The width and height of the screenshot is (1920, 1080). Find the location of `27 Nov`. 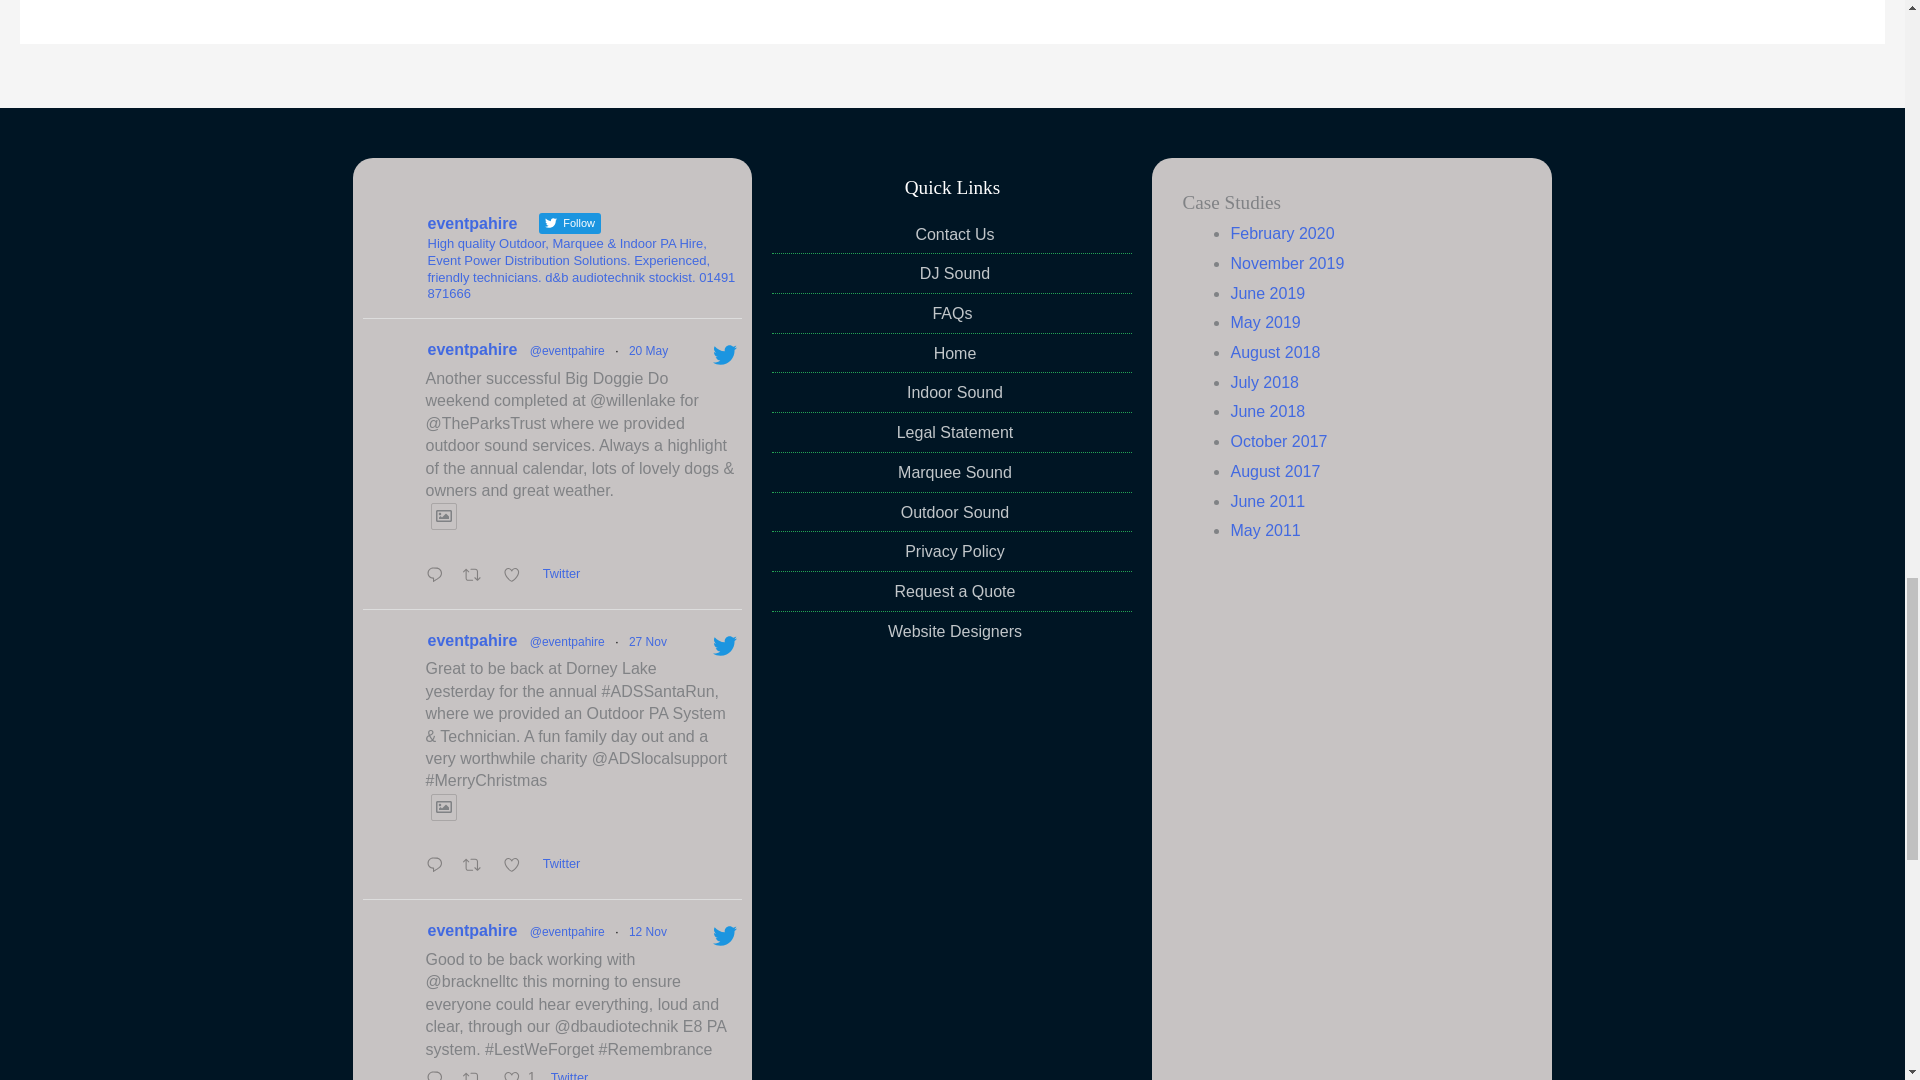

27 Nov is located at coordinates (648, 642).